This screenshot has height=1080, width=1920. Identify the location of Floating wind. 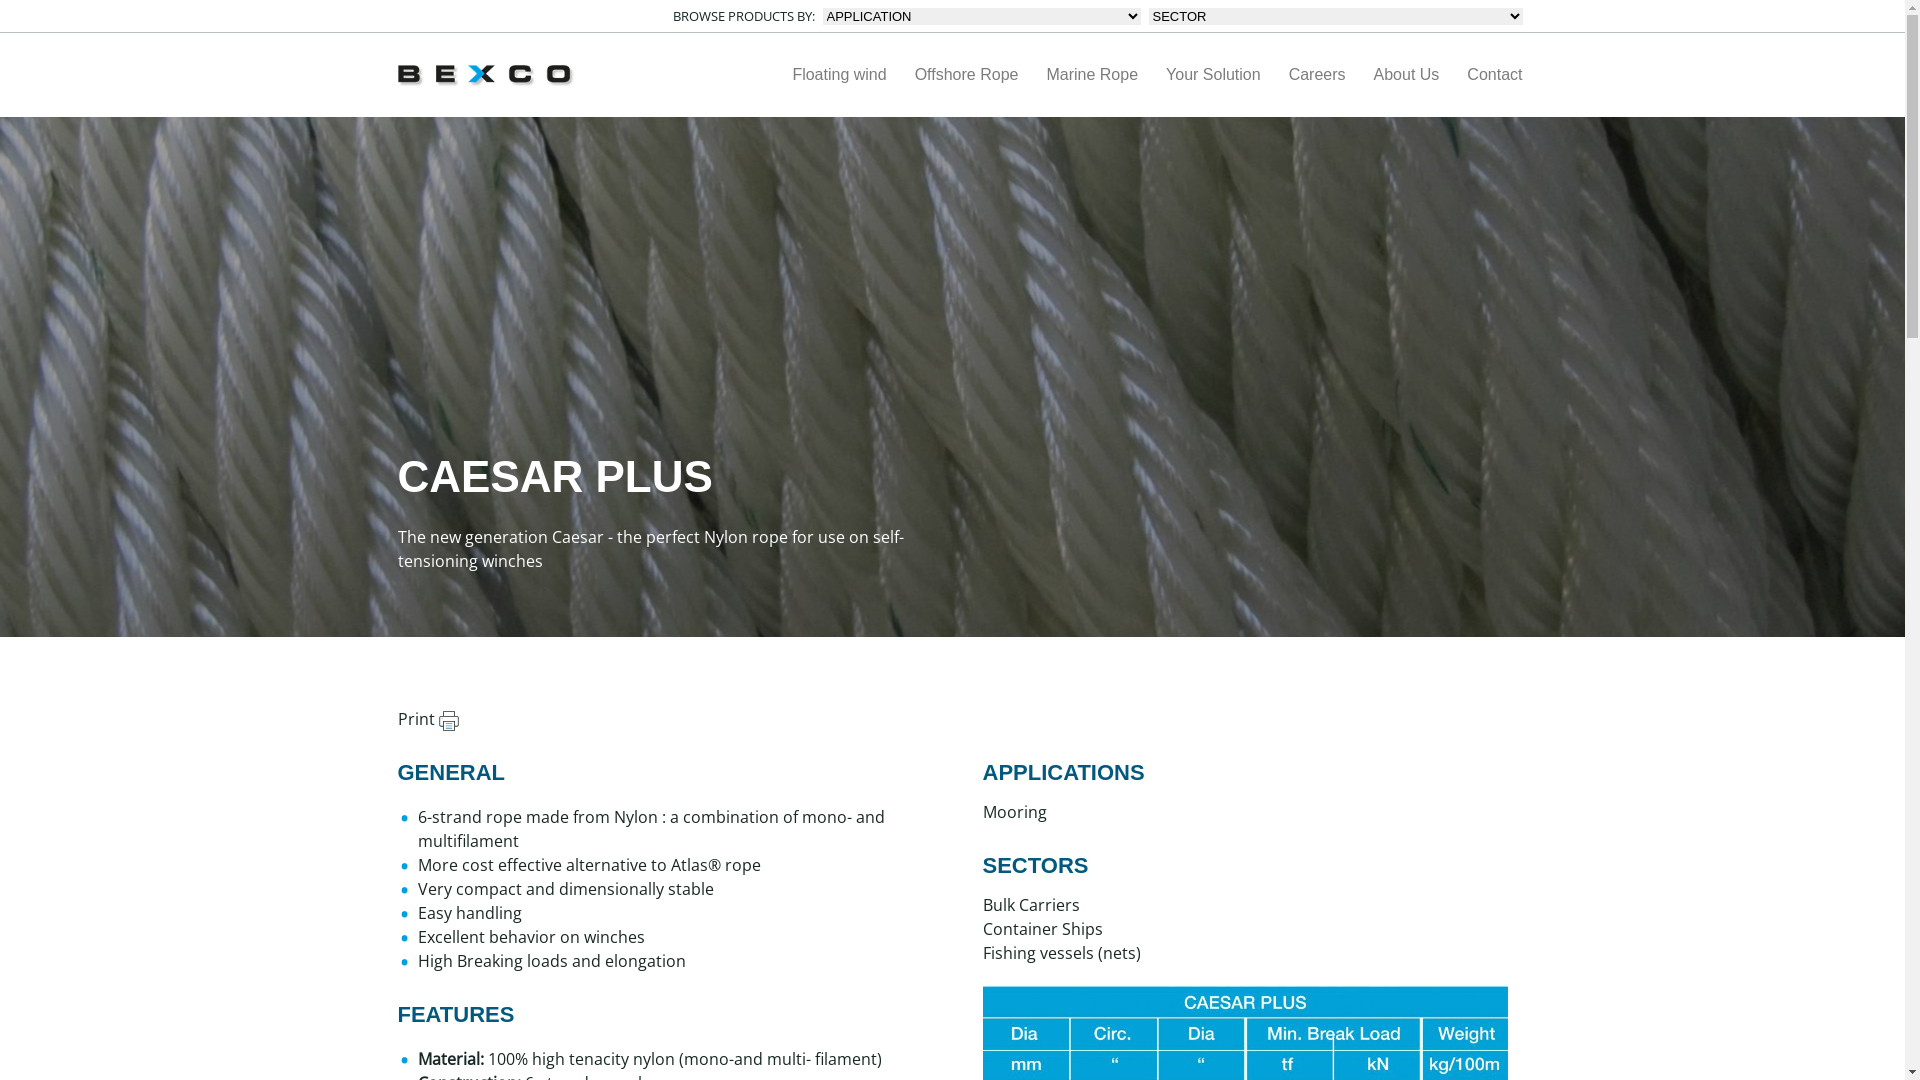
(839, 75).